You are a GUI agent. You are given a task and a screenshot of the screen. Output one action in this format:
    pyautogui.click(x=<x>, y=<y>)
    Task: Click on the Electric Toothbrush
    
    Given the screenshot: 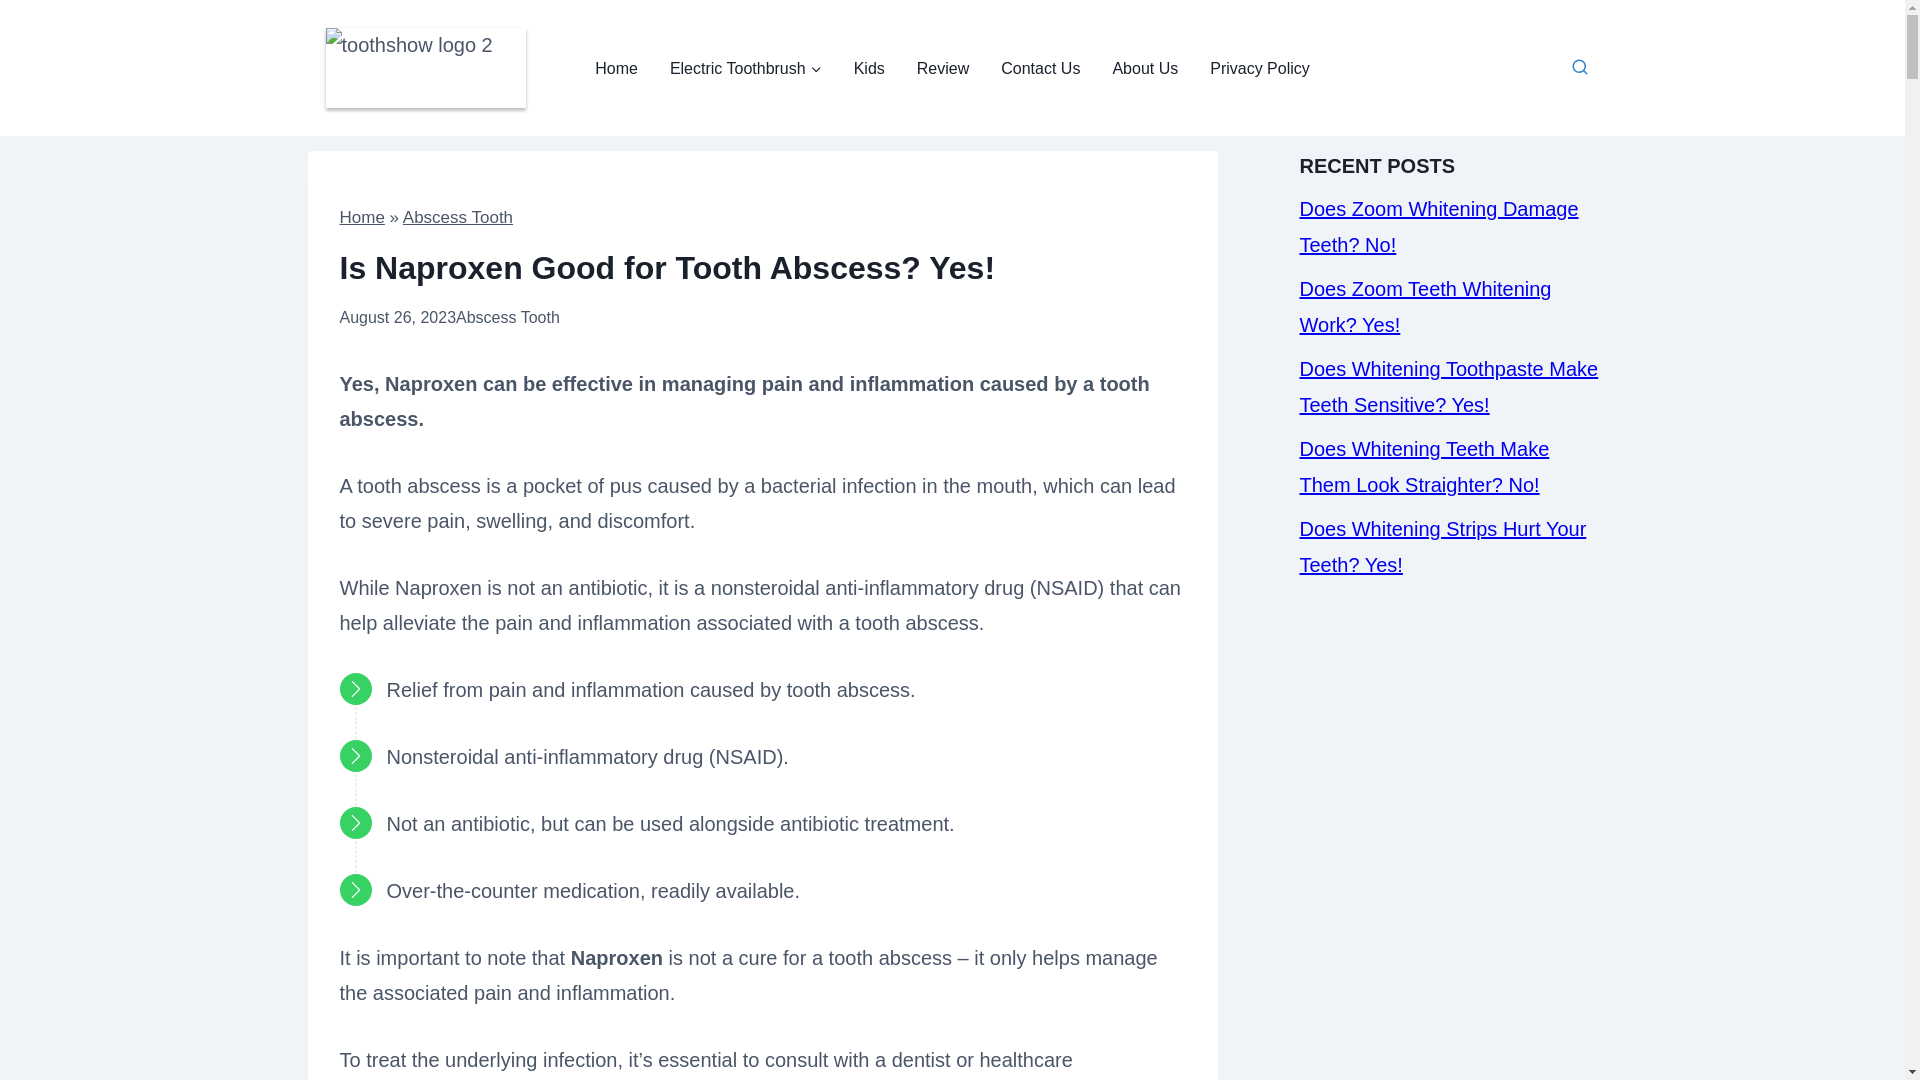 What is the action you would take?
    pyautogui.click(x=746, y=68)
    